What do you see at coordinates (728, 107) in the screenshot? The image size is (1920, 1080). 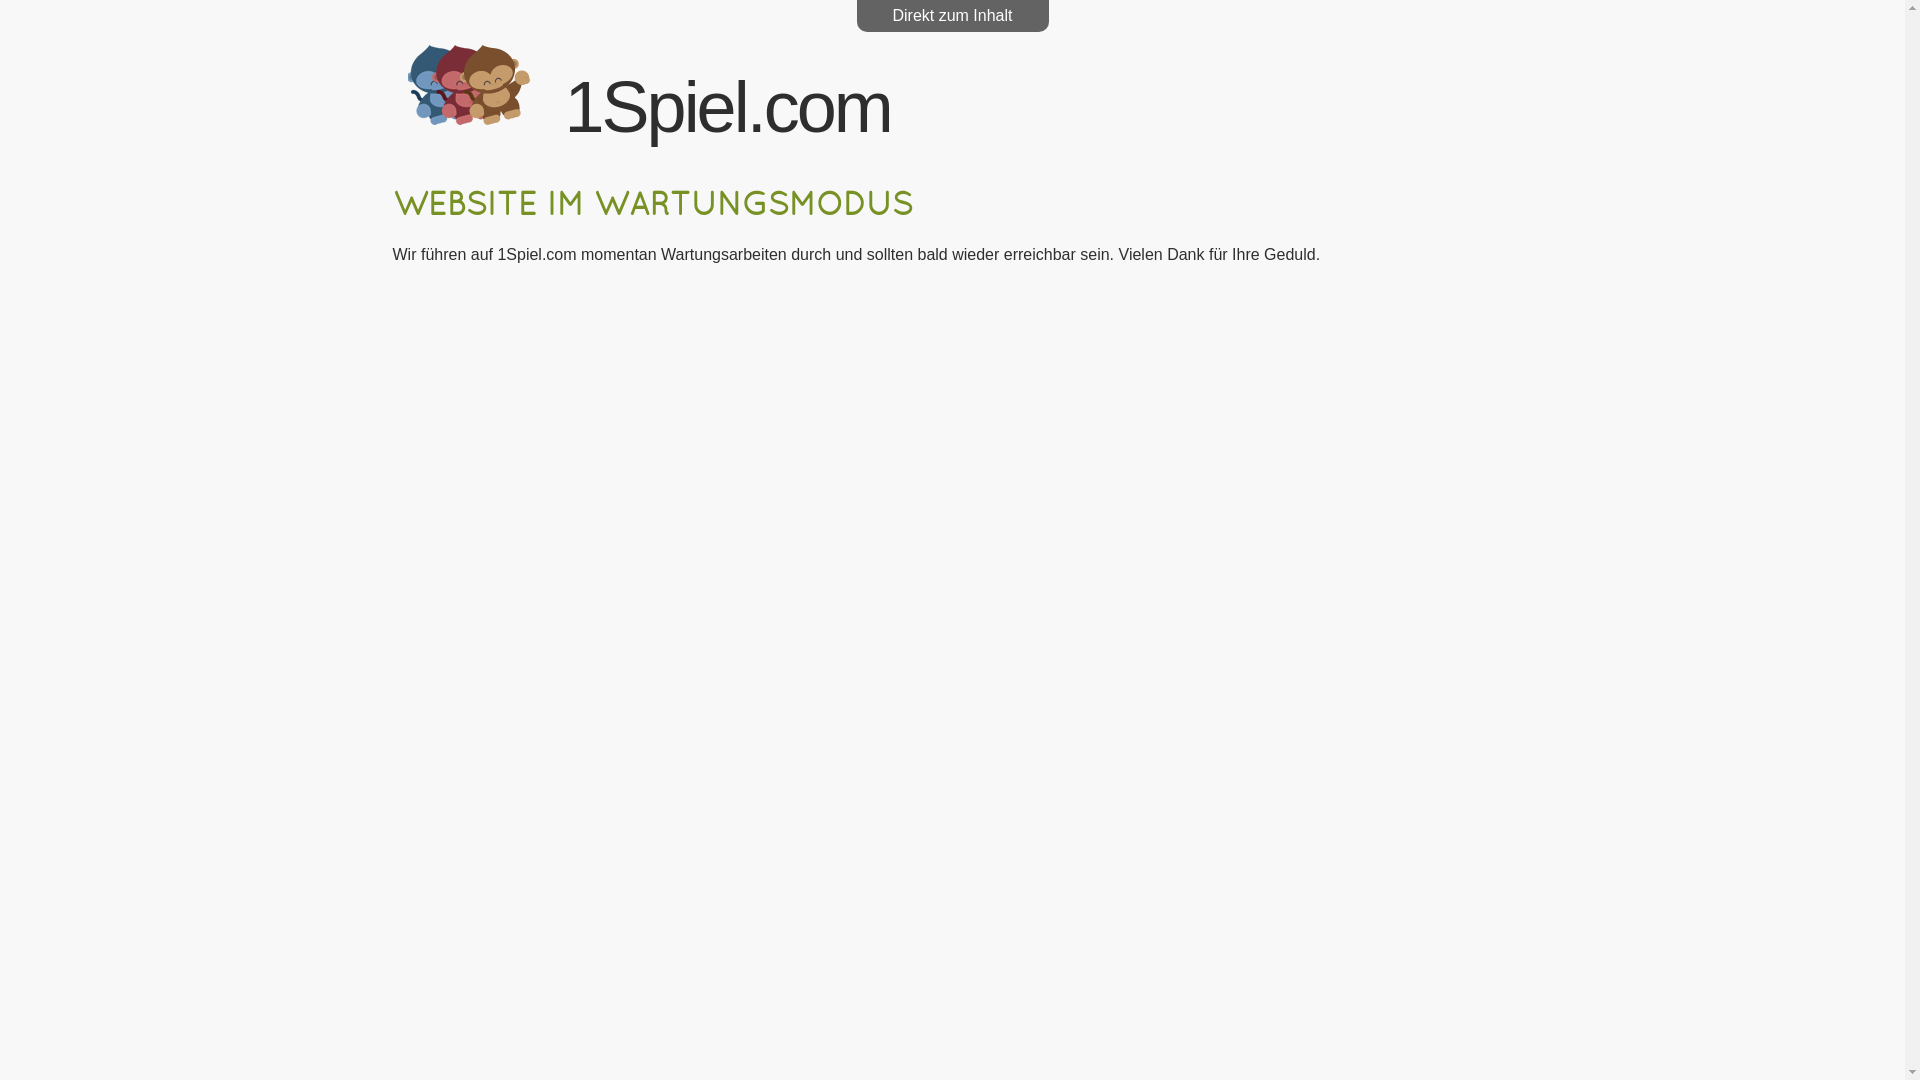 I see `1Spiel.com` at bounding box center [728, 107].